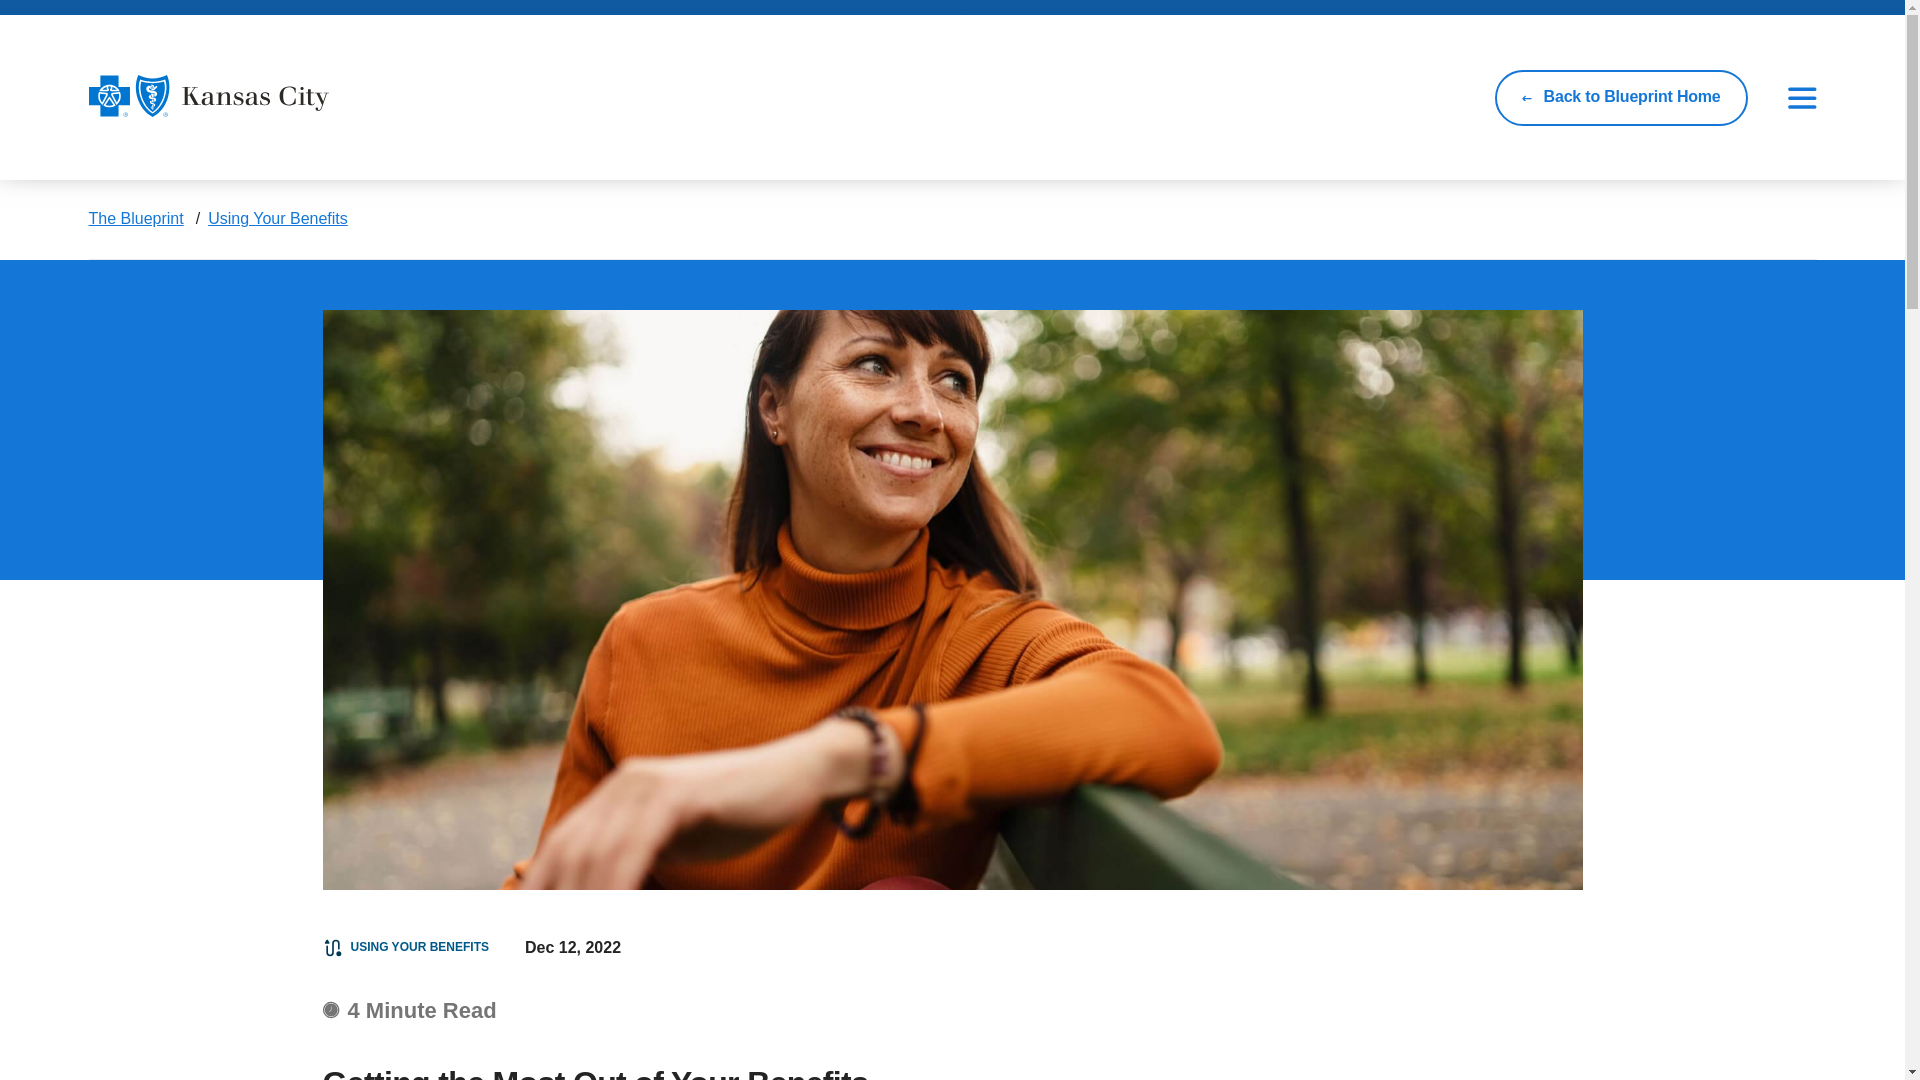 The width and height of the screenshot is (1920, 1080). Describe the element at coordinates (1621, 98) in the screenshot. I see `Back to Blueprint Home` at that location.